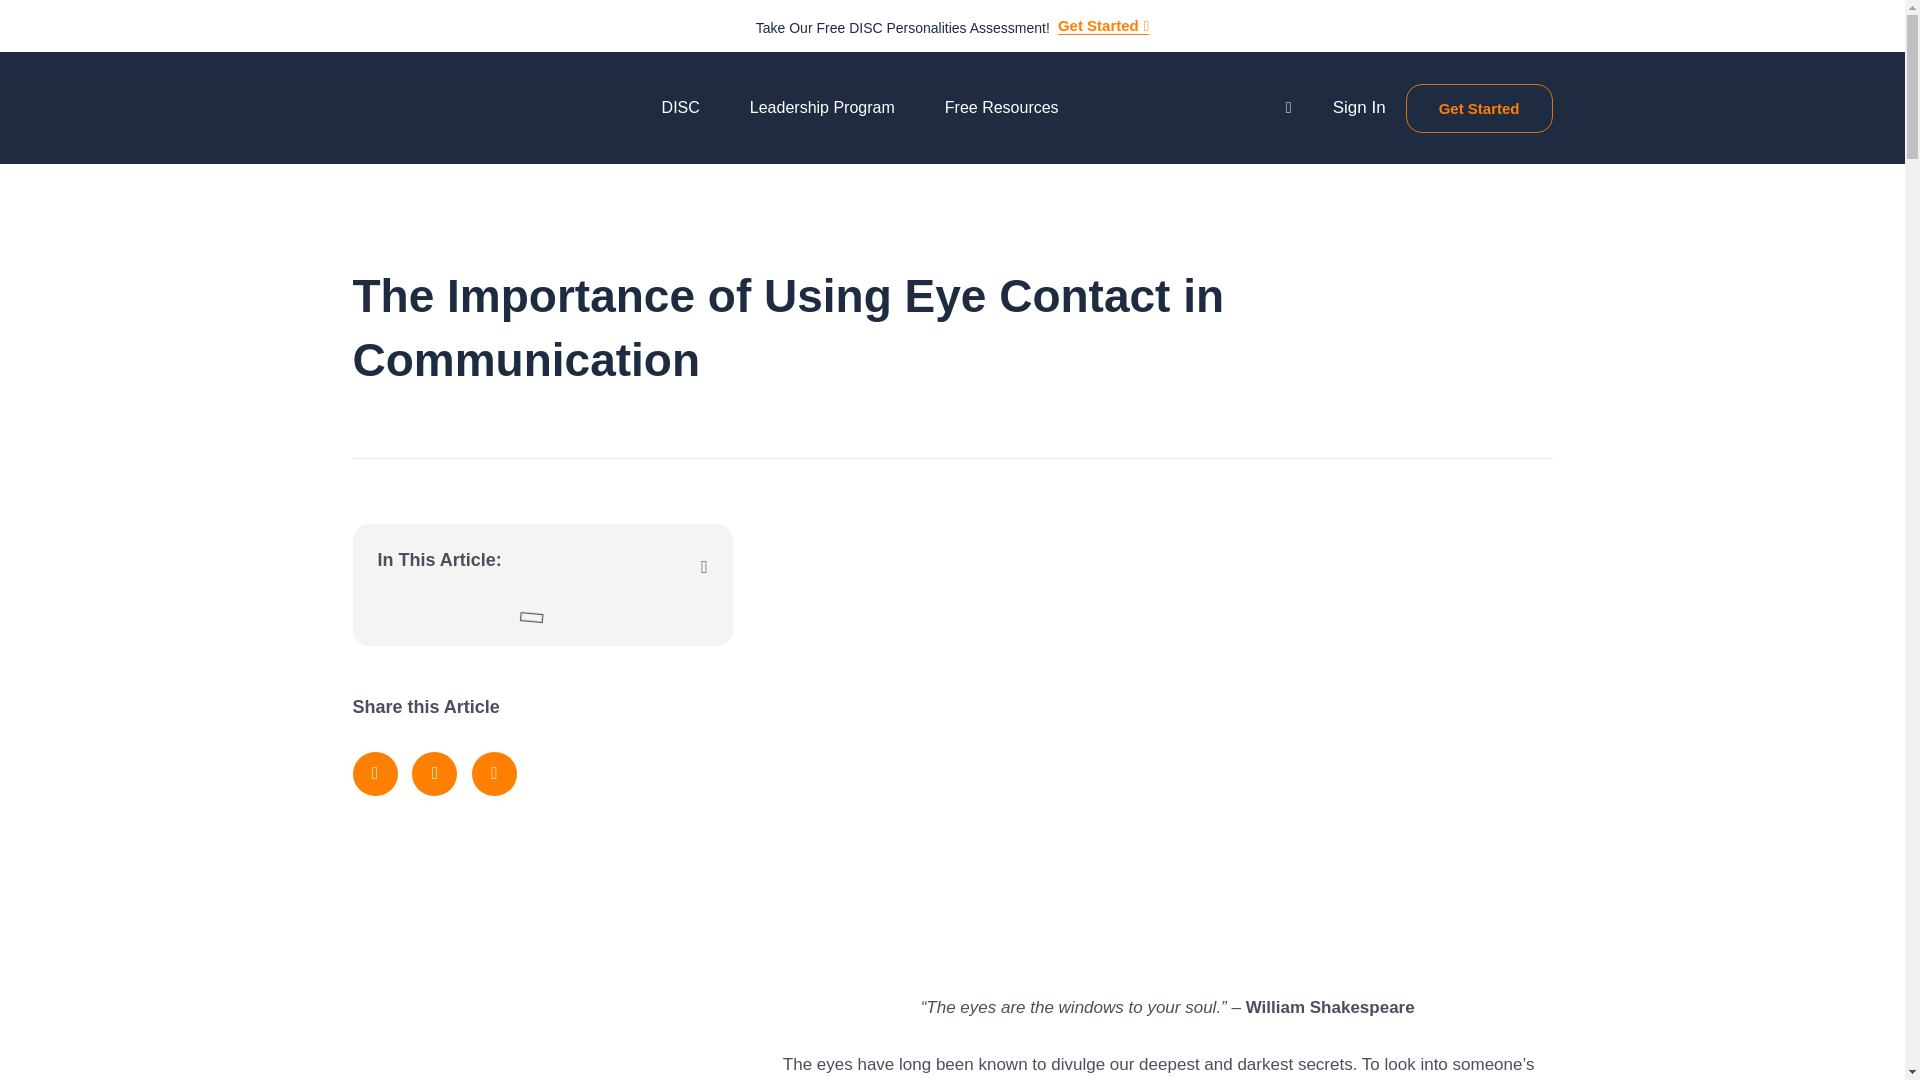  Describe the element at coordinates (685, 108) in the screenshot. I see `DISC` at that location.